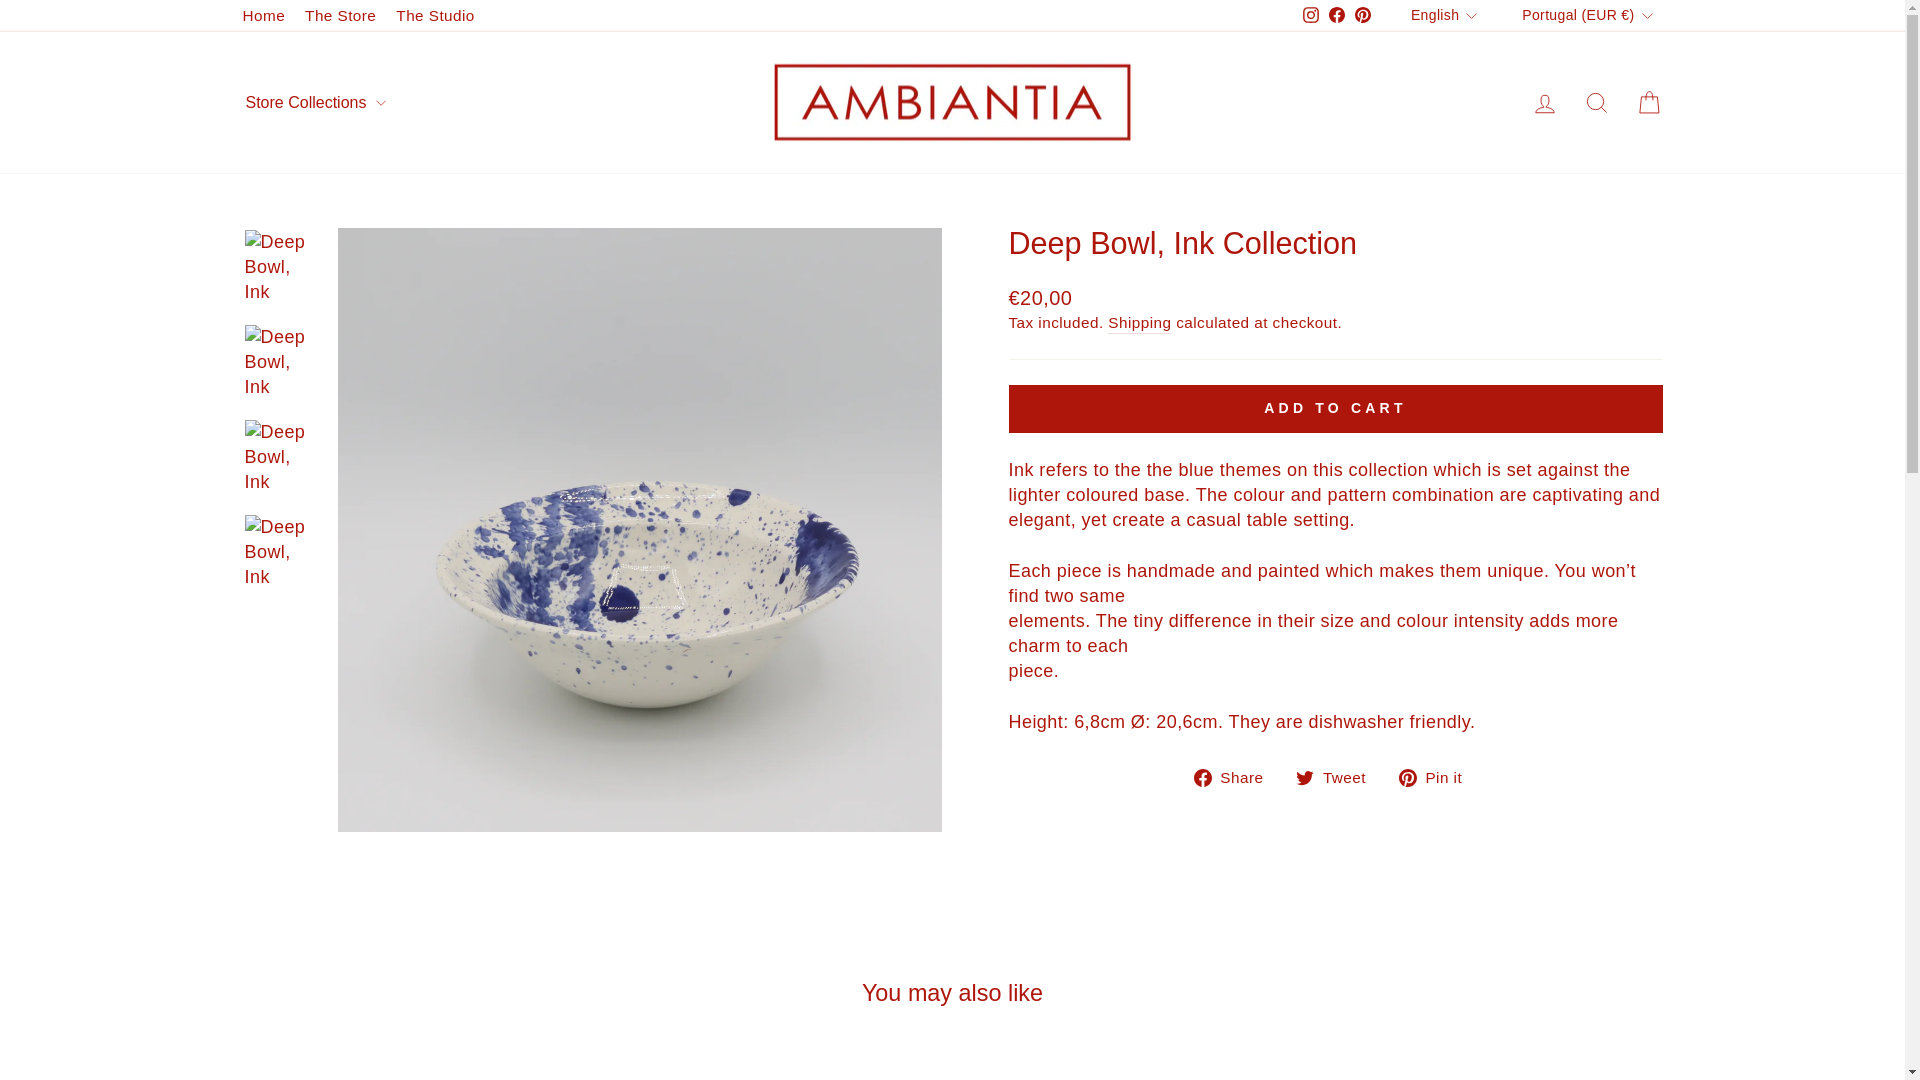  Describe the element at coordinates (264, 16) in the screenshot. I see `Home` at that location.